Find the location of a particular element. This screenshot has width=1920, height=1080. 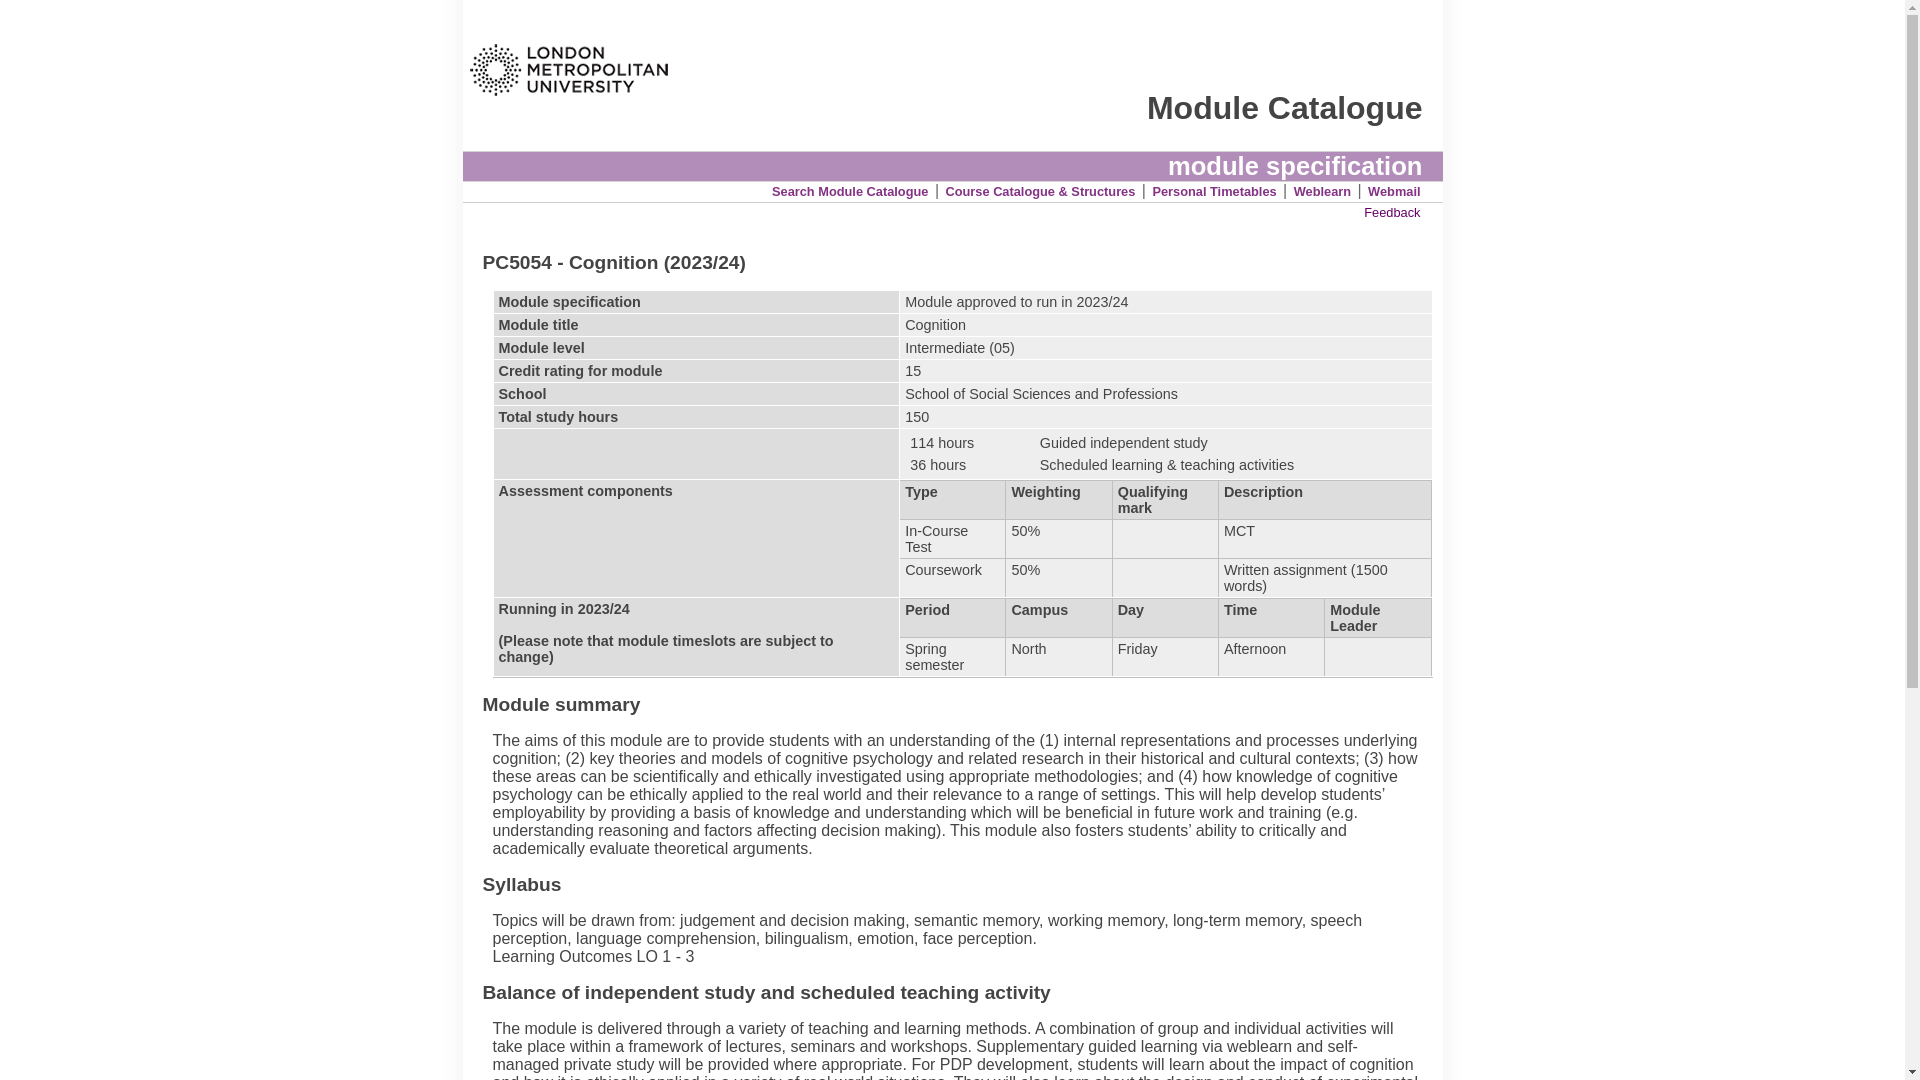

Weblearn is located at coordinates (1322, 190).